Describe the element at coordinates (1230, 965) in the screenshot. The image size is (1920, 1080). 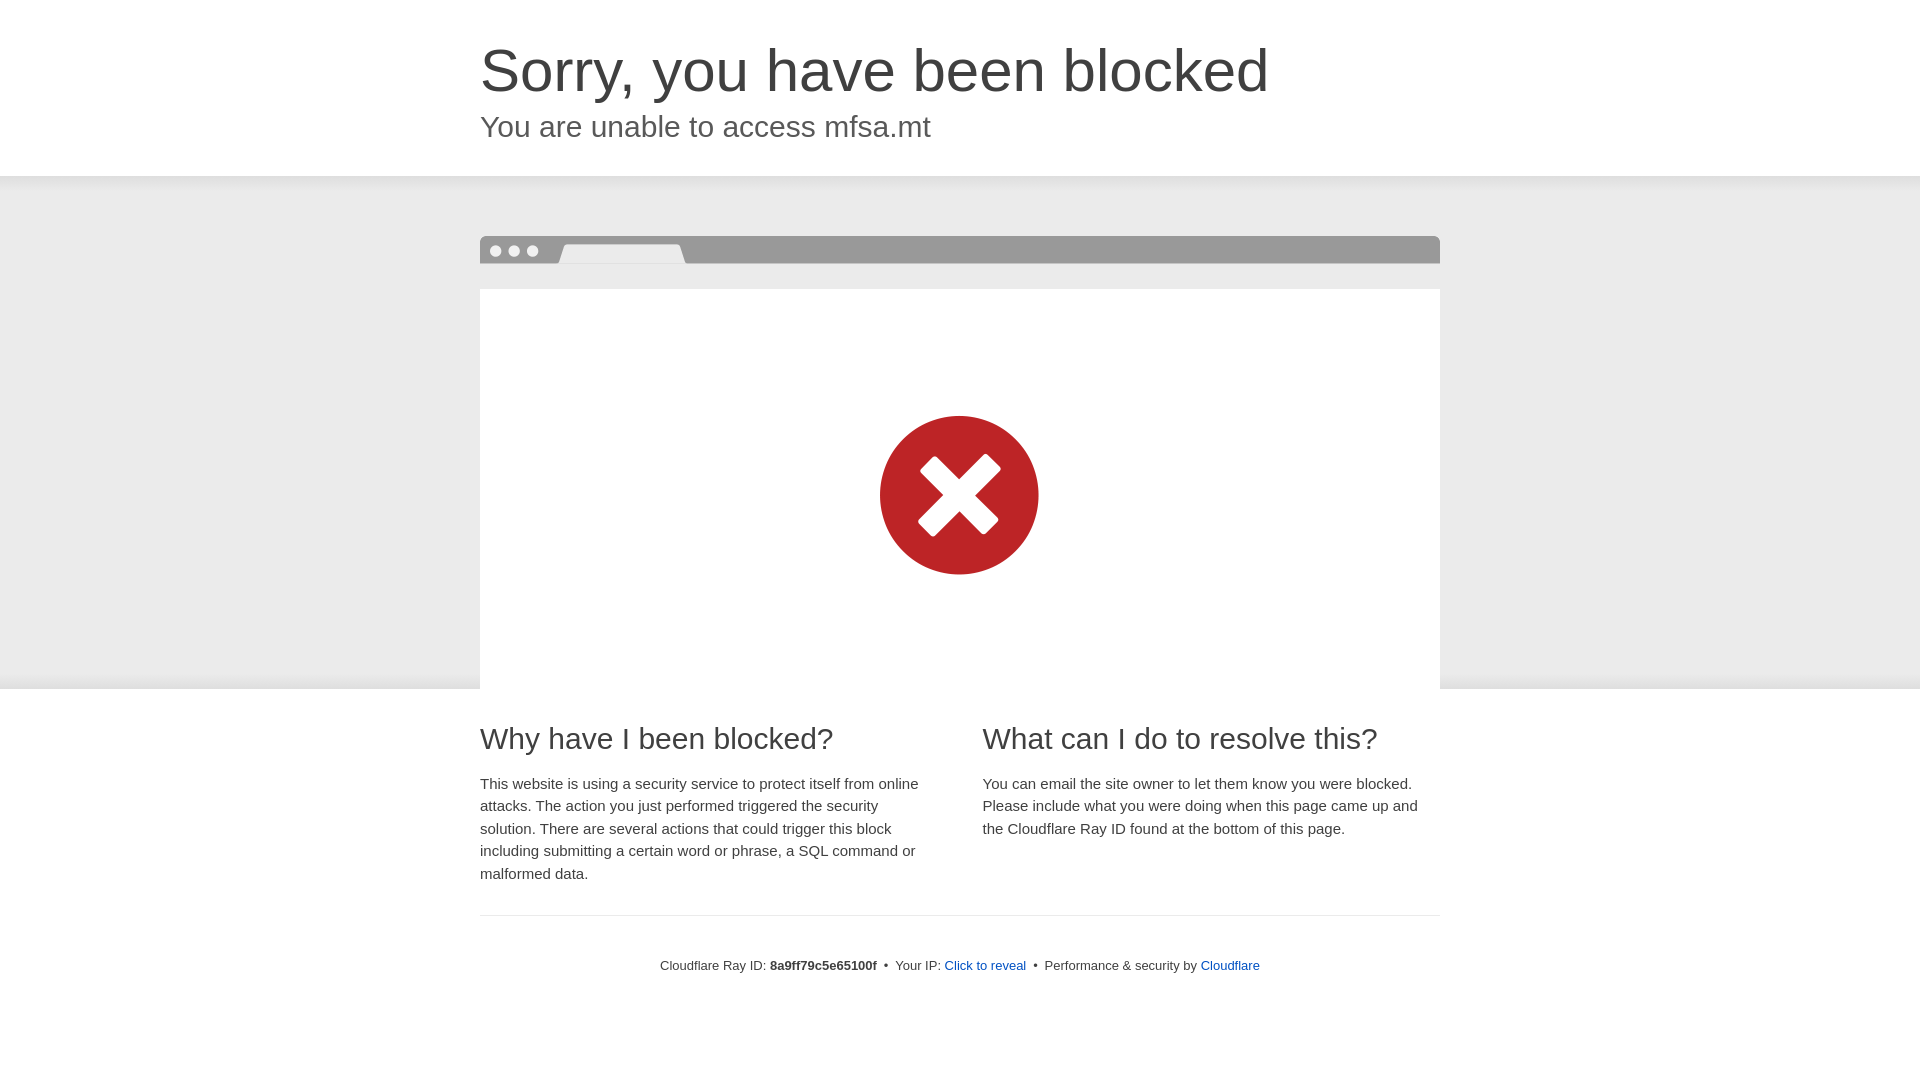
I see `Cloudflare` at that location.